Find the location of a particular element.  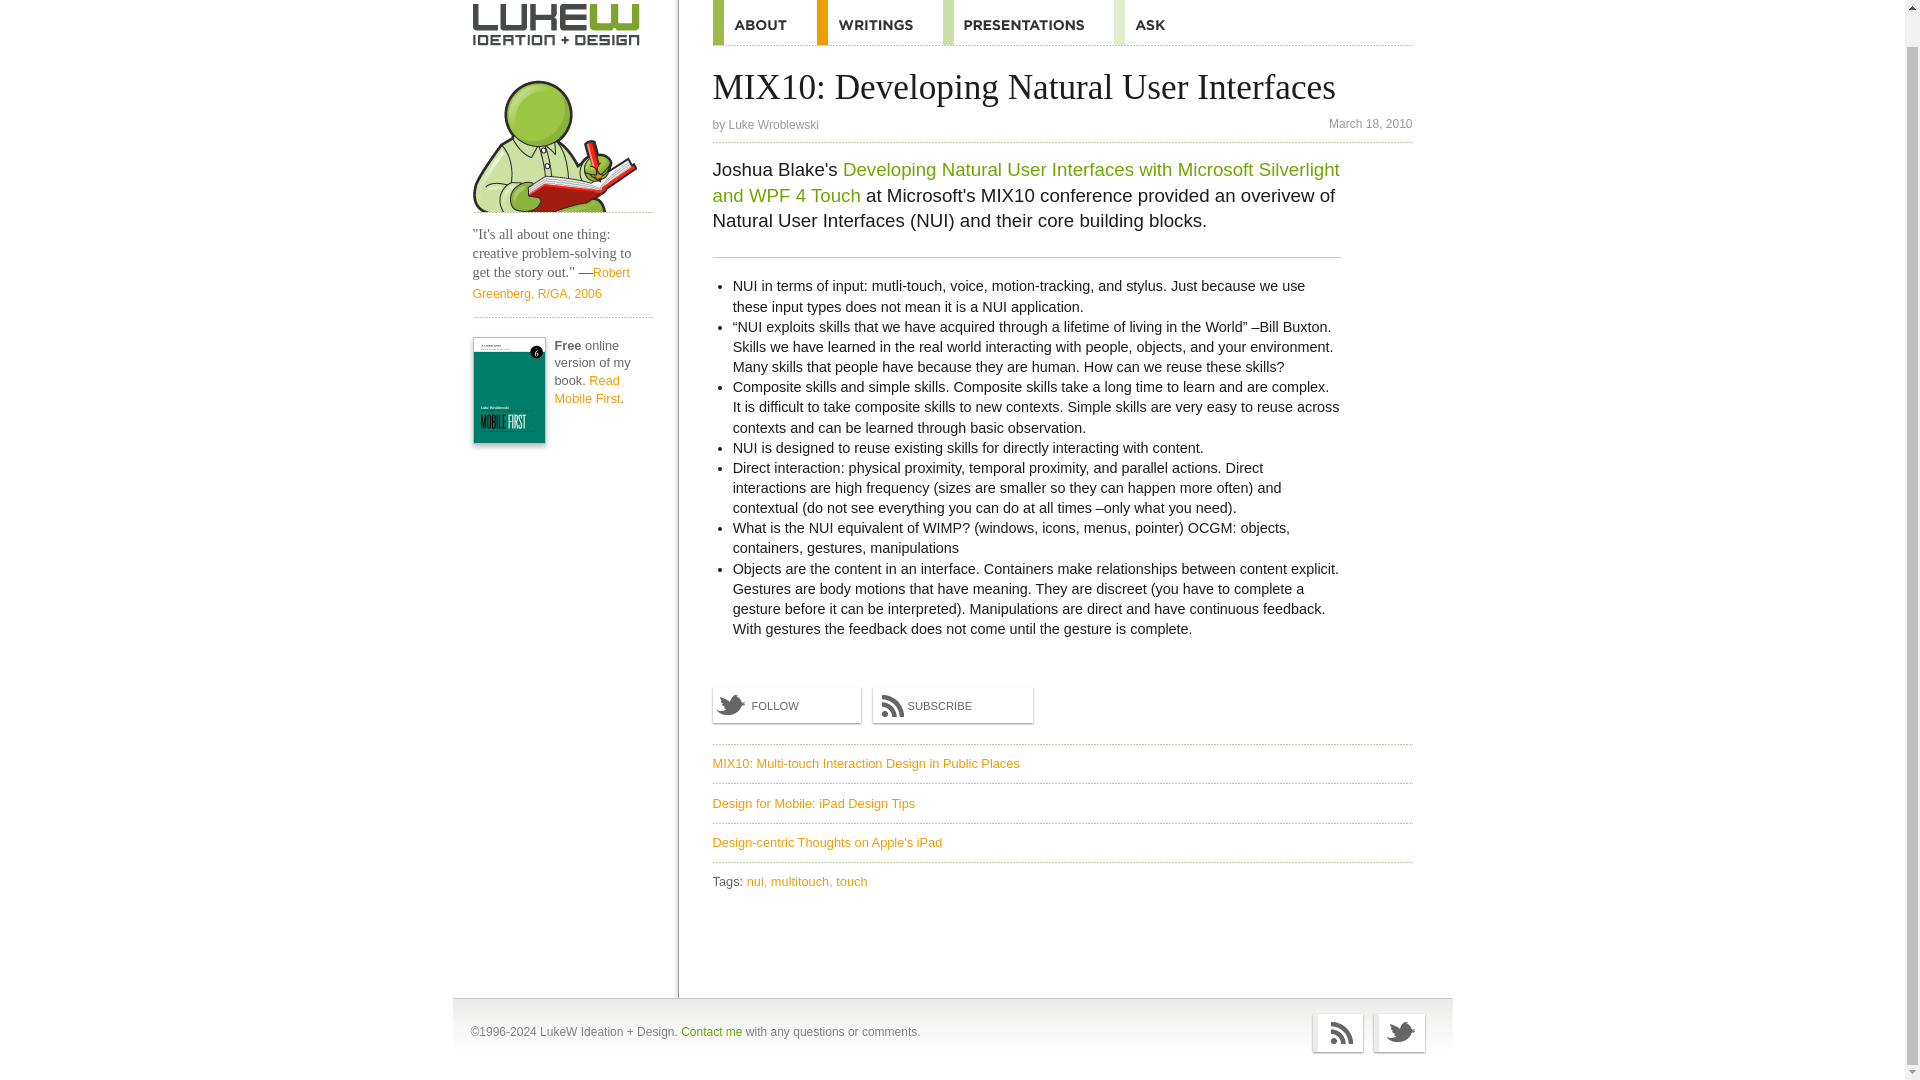

Presentations is located at coordinates (1028, 22).